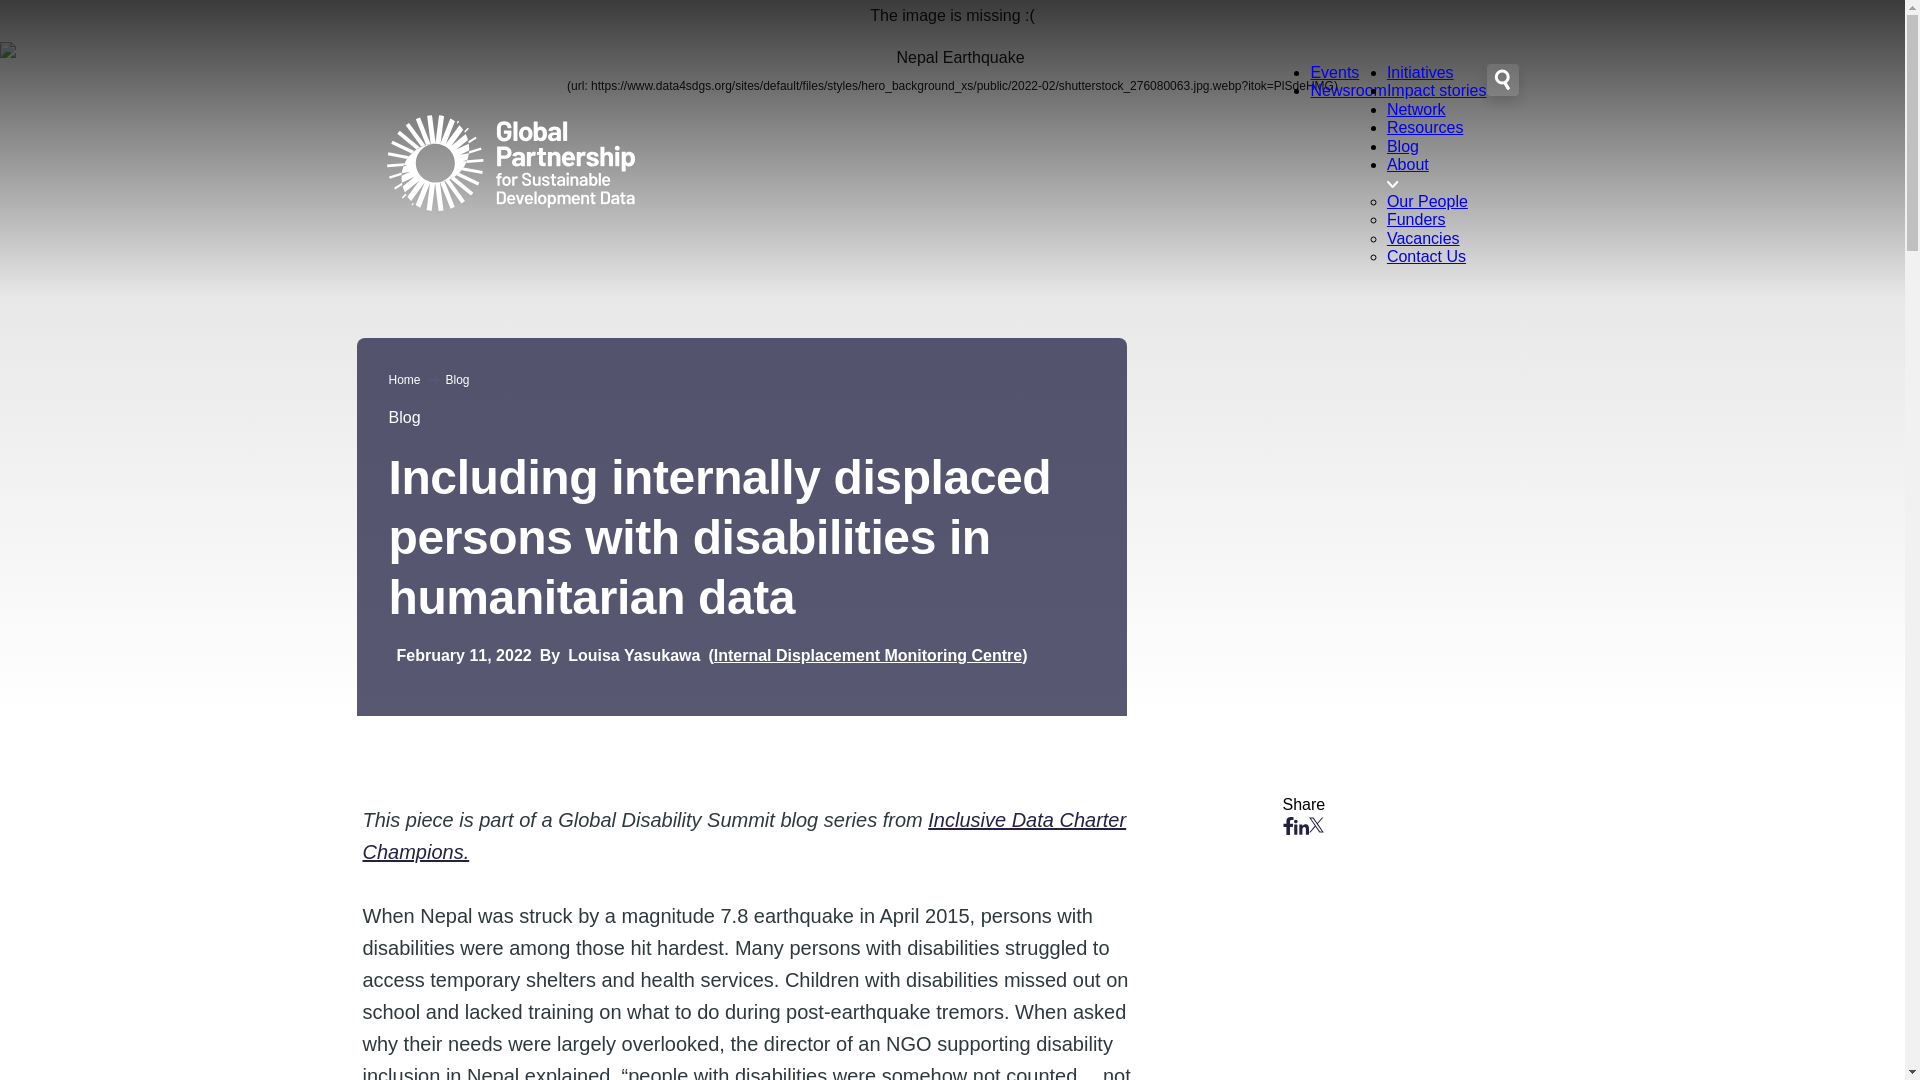  Describe the element at coordinates (1407, 164) in the screenshot. I see `About` at that location.